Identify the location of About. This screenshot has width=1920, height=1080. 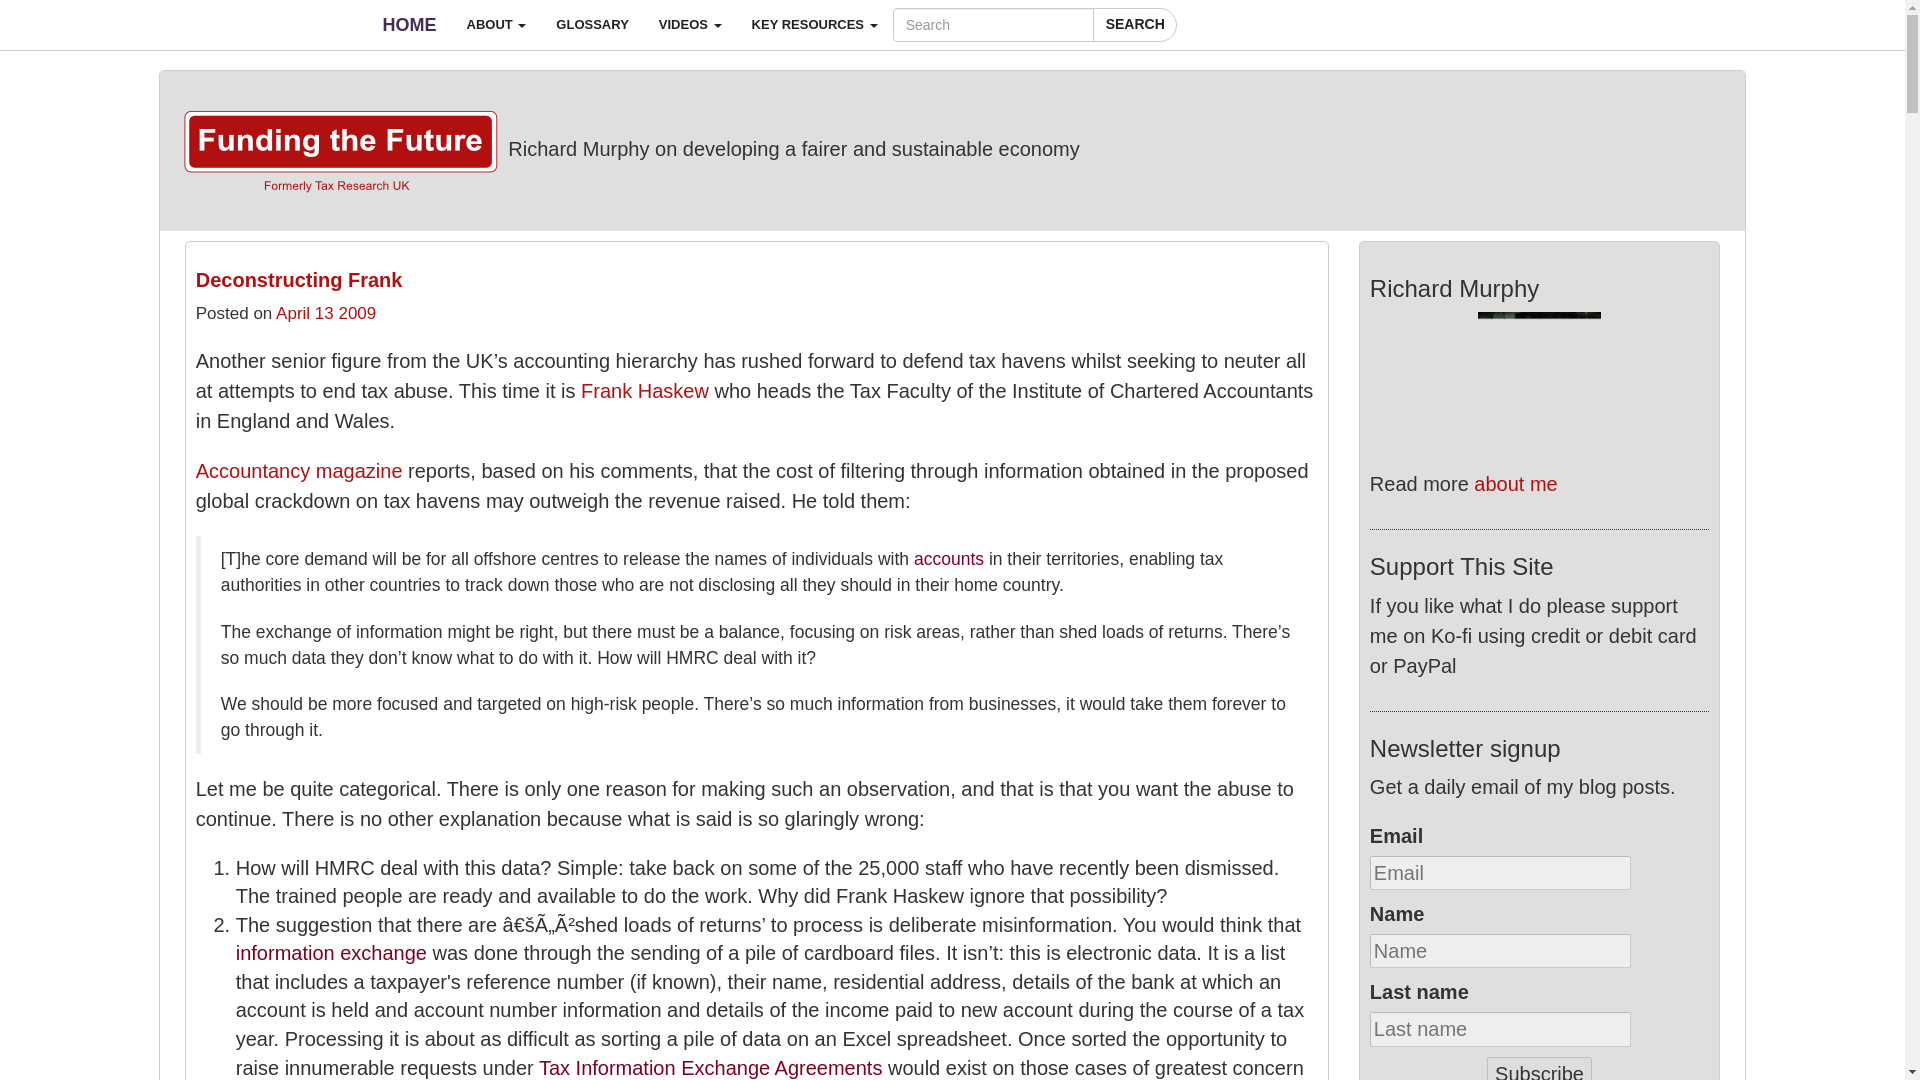
(496, 24).